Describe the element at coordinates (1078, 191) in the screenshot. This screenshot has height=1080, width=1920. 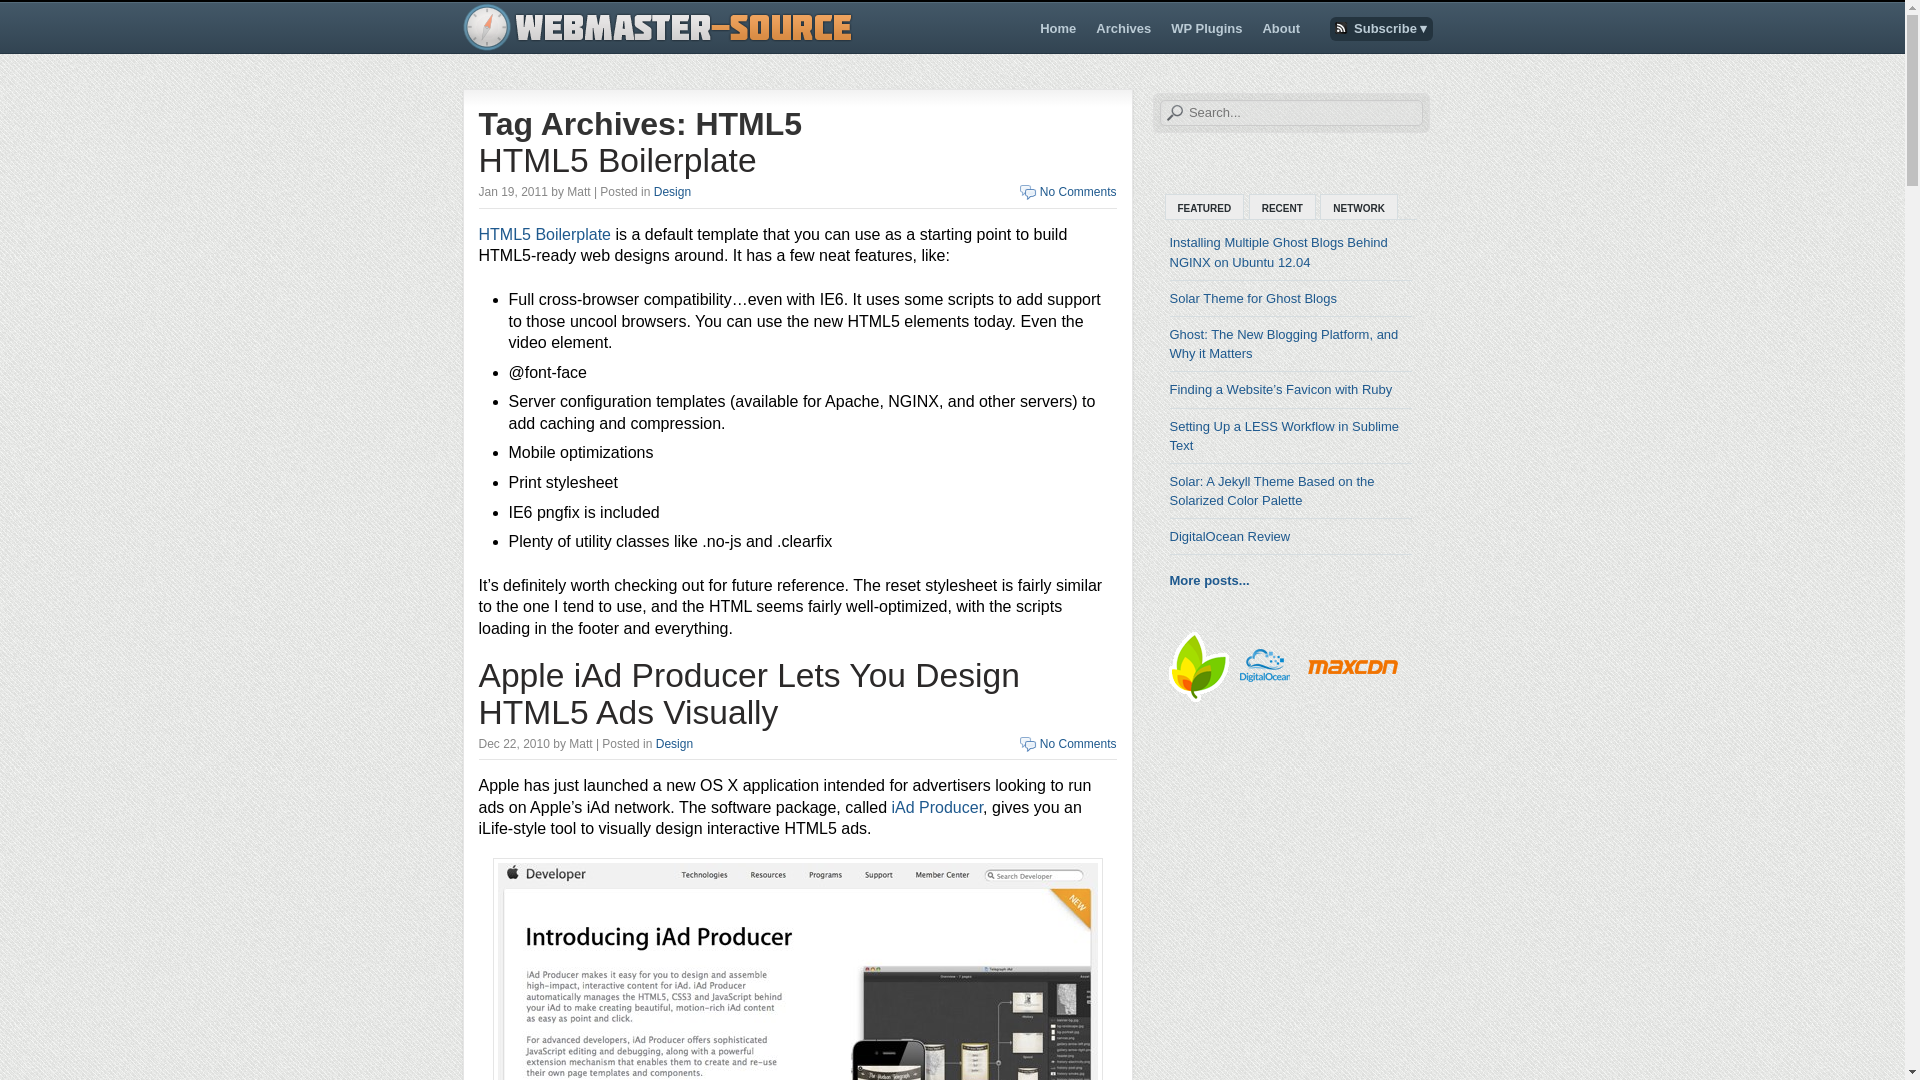
I see `No Comments` at that location.